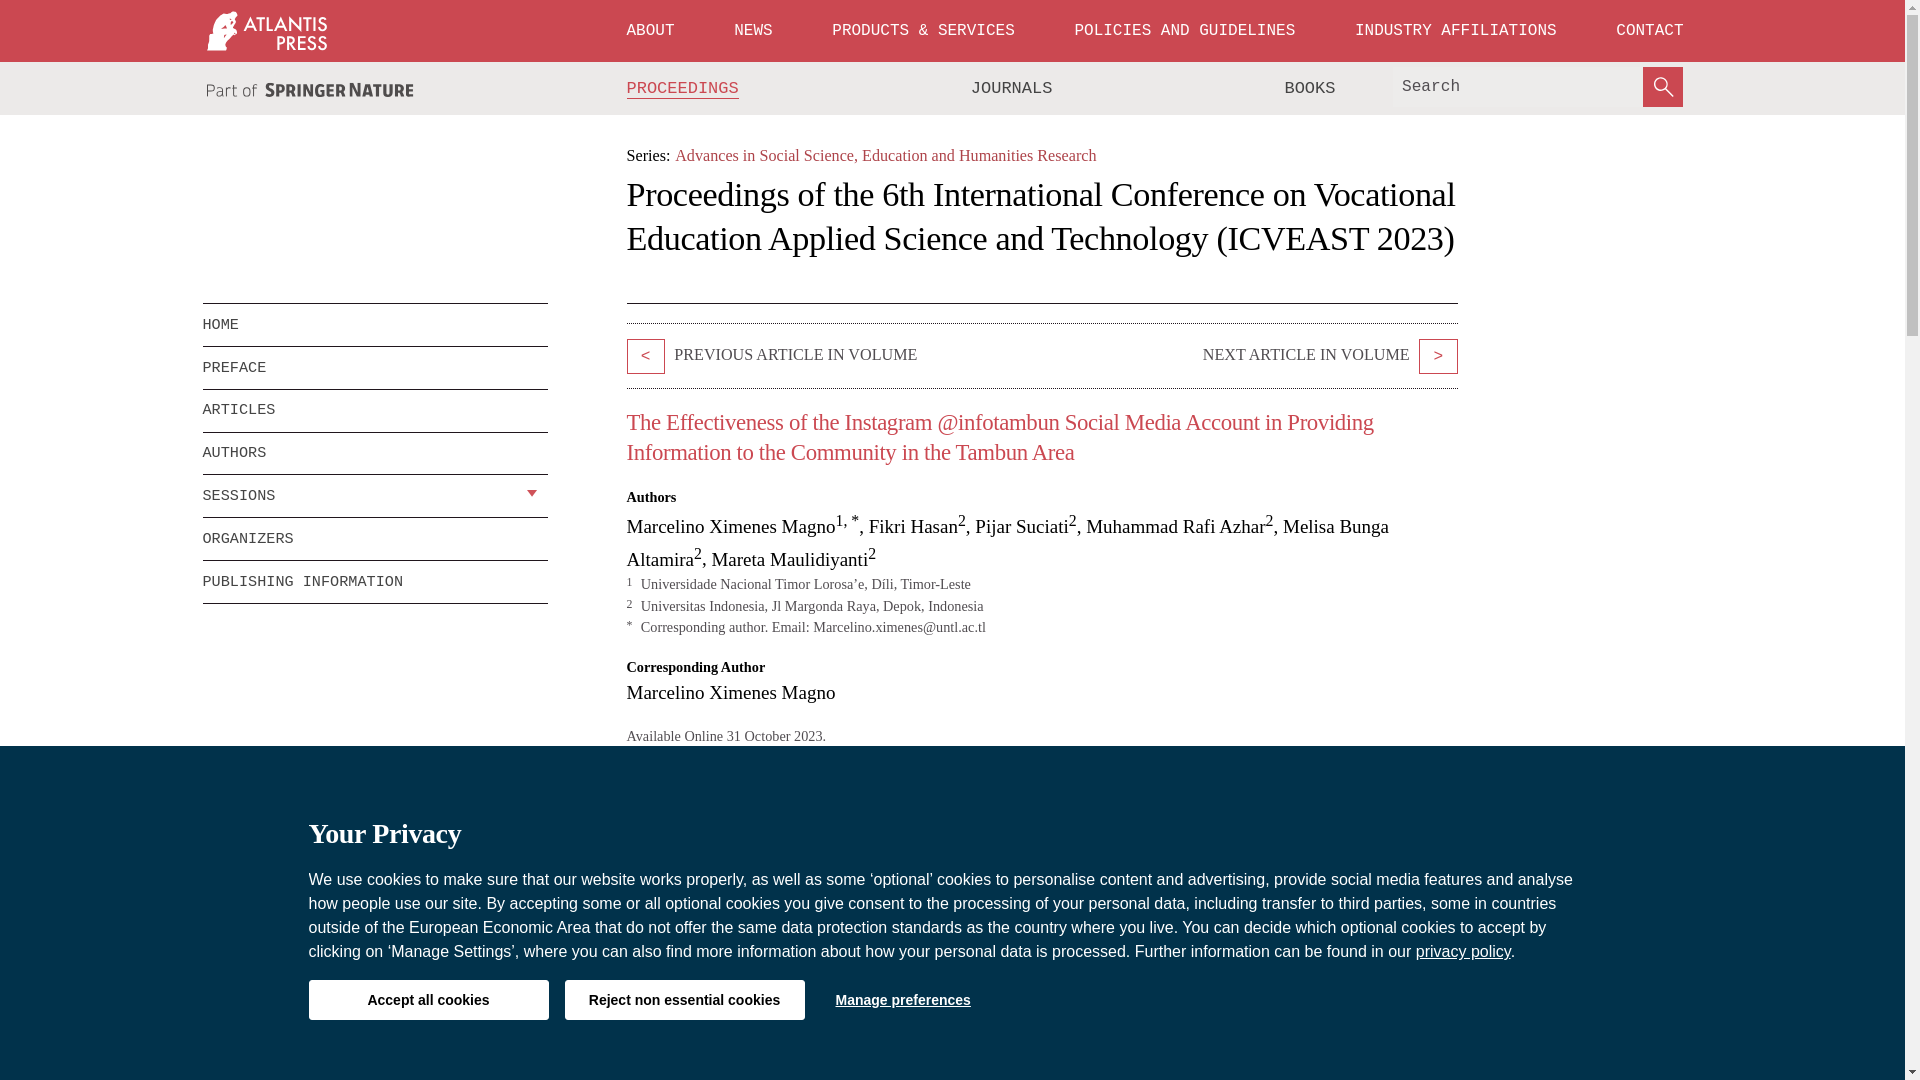 The width and height of the screenshot is (1920, 1080). I want to click on JOURNALS, so click(1012, 88).